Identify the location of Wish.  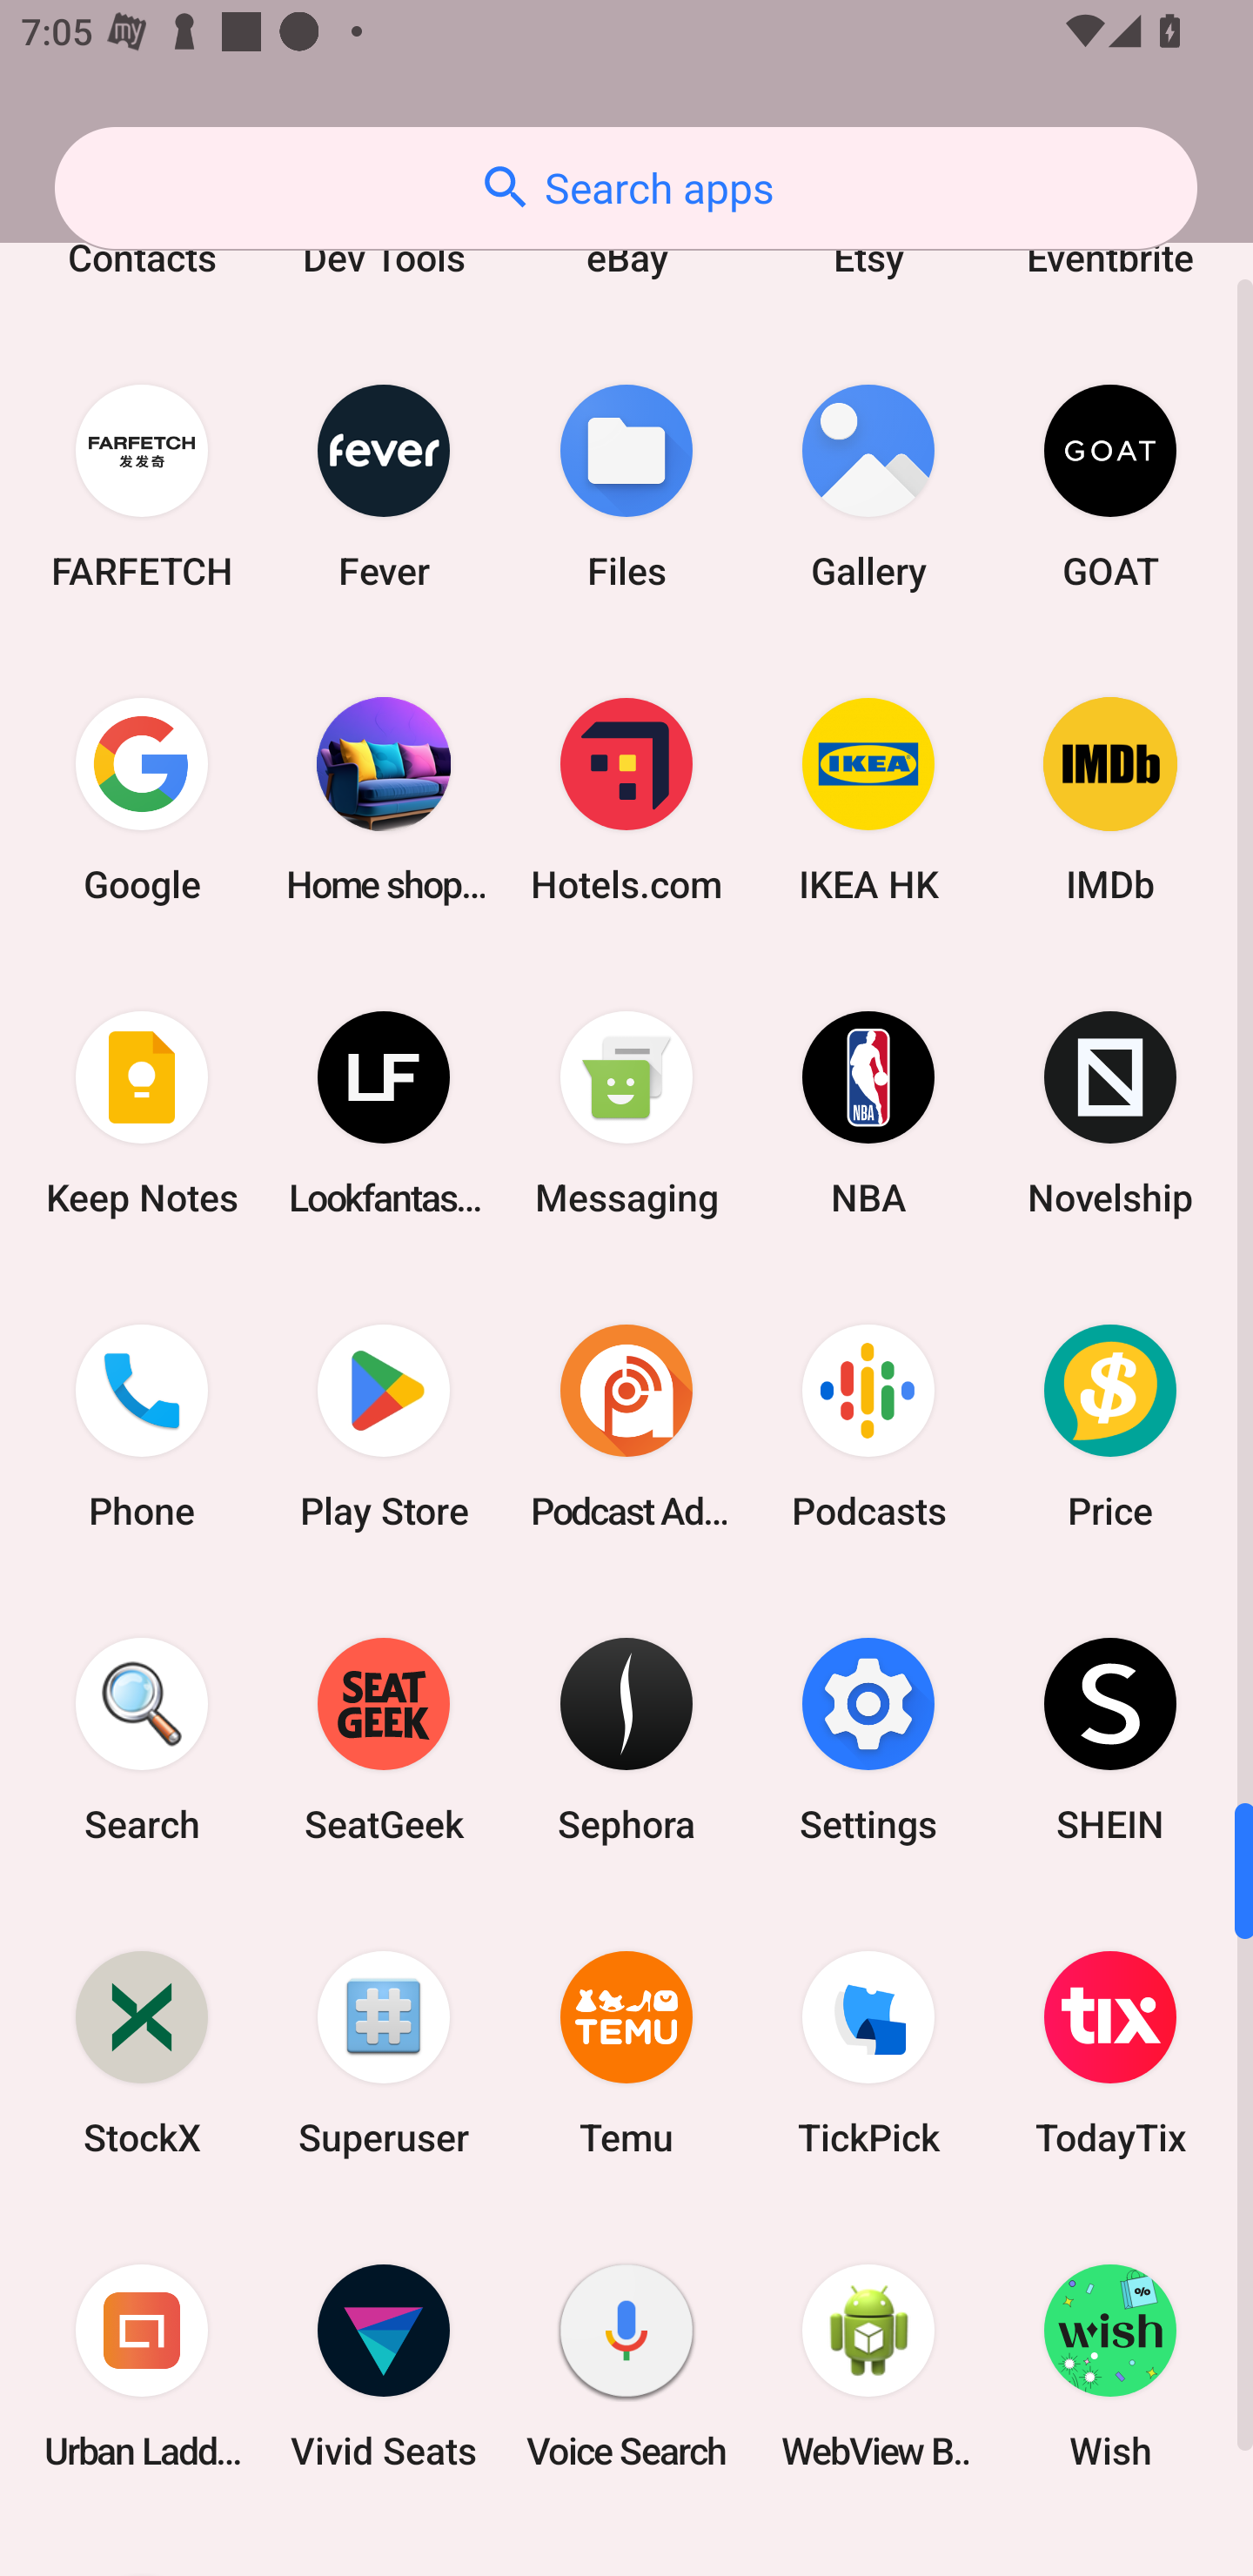
(1110, 2365).